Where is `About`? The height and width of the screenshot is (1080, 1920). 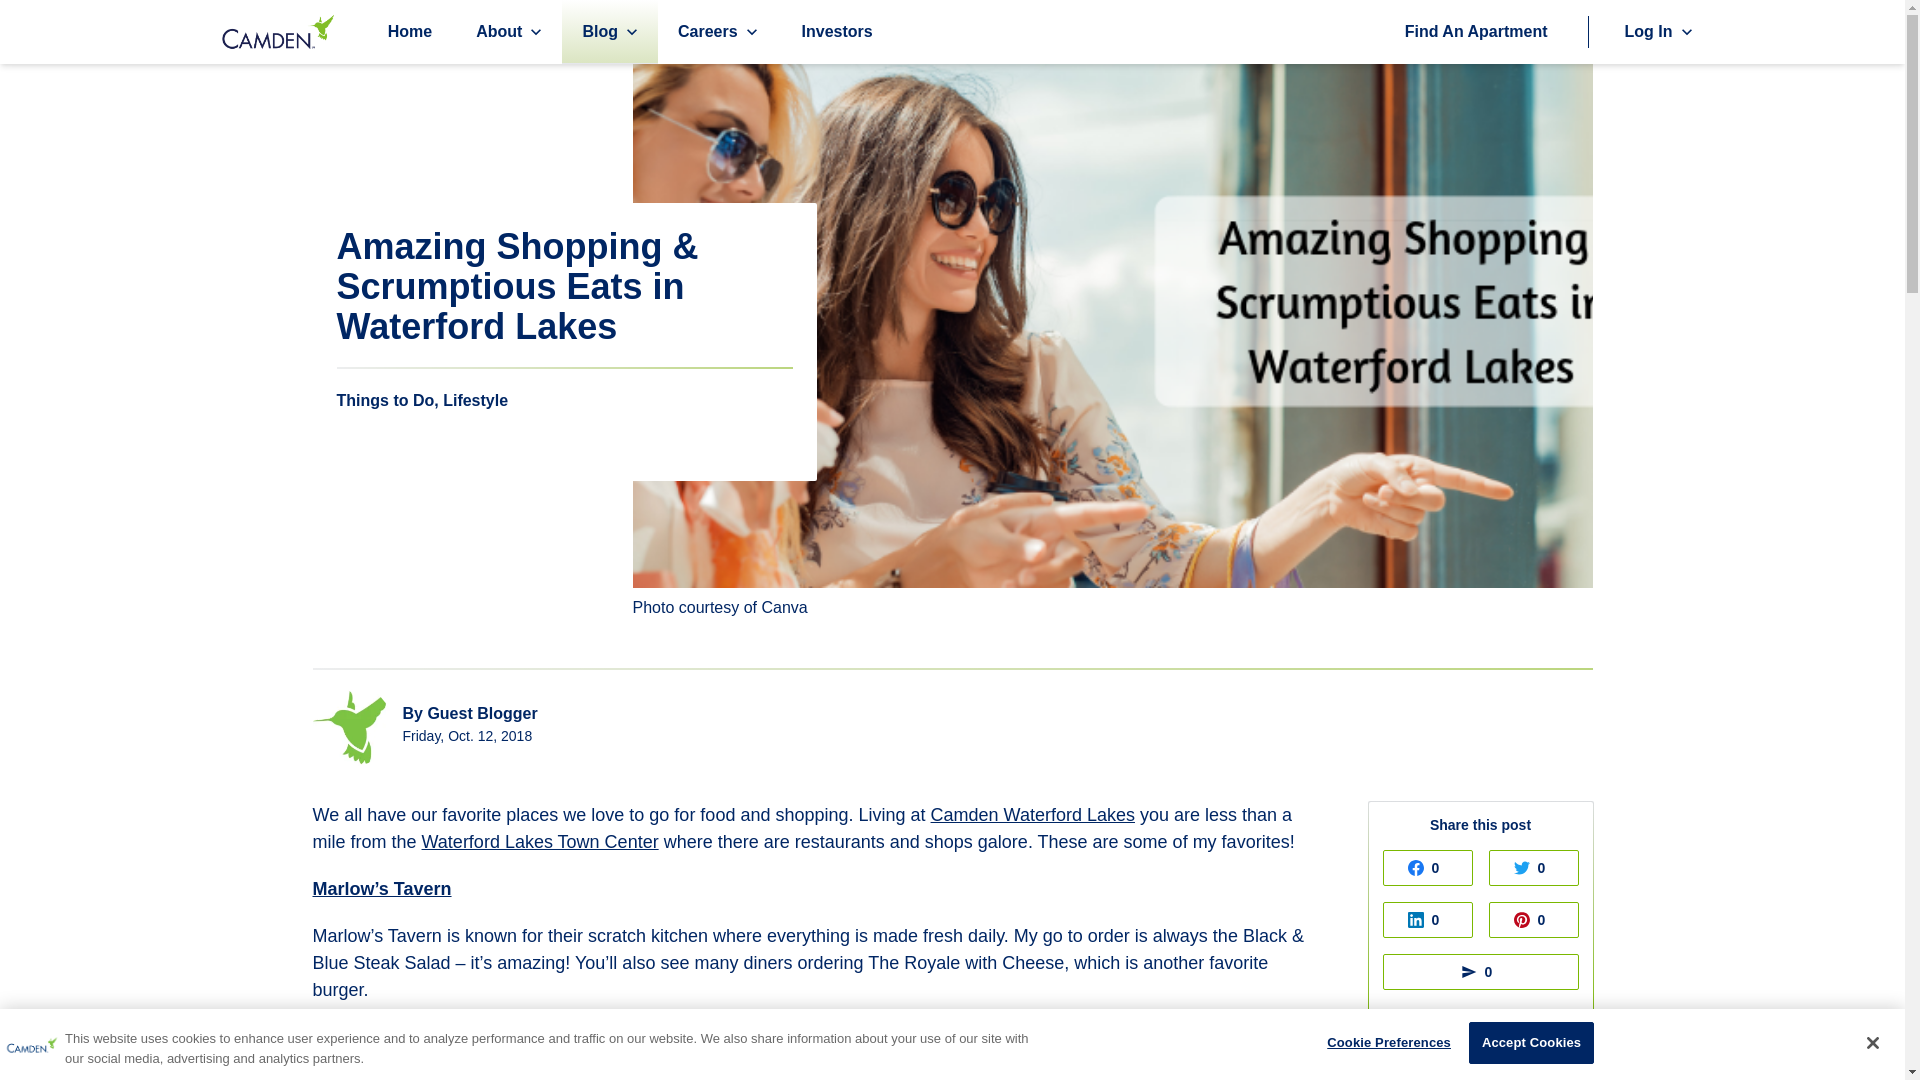
About is located at coordinates (499, 30).